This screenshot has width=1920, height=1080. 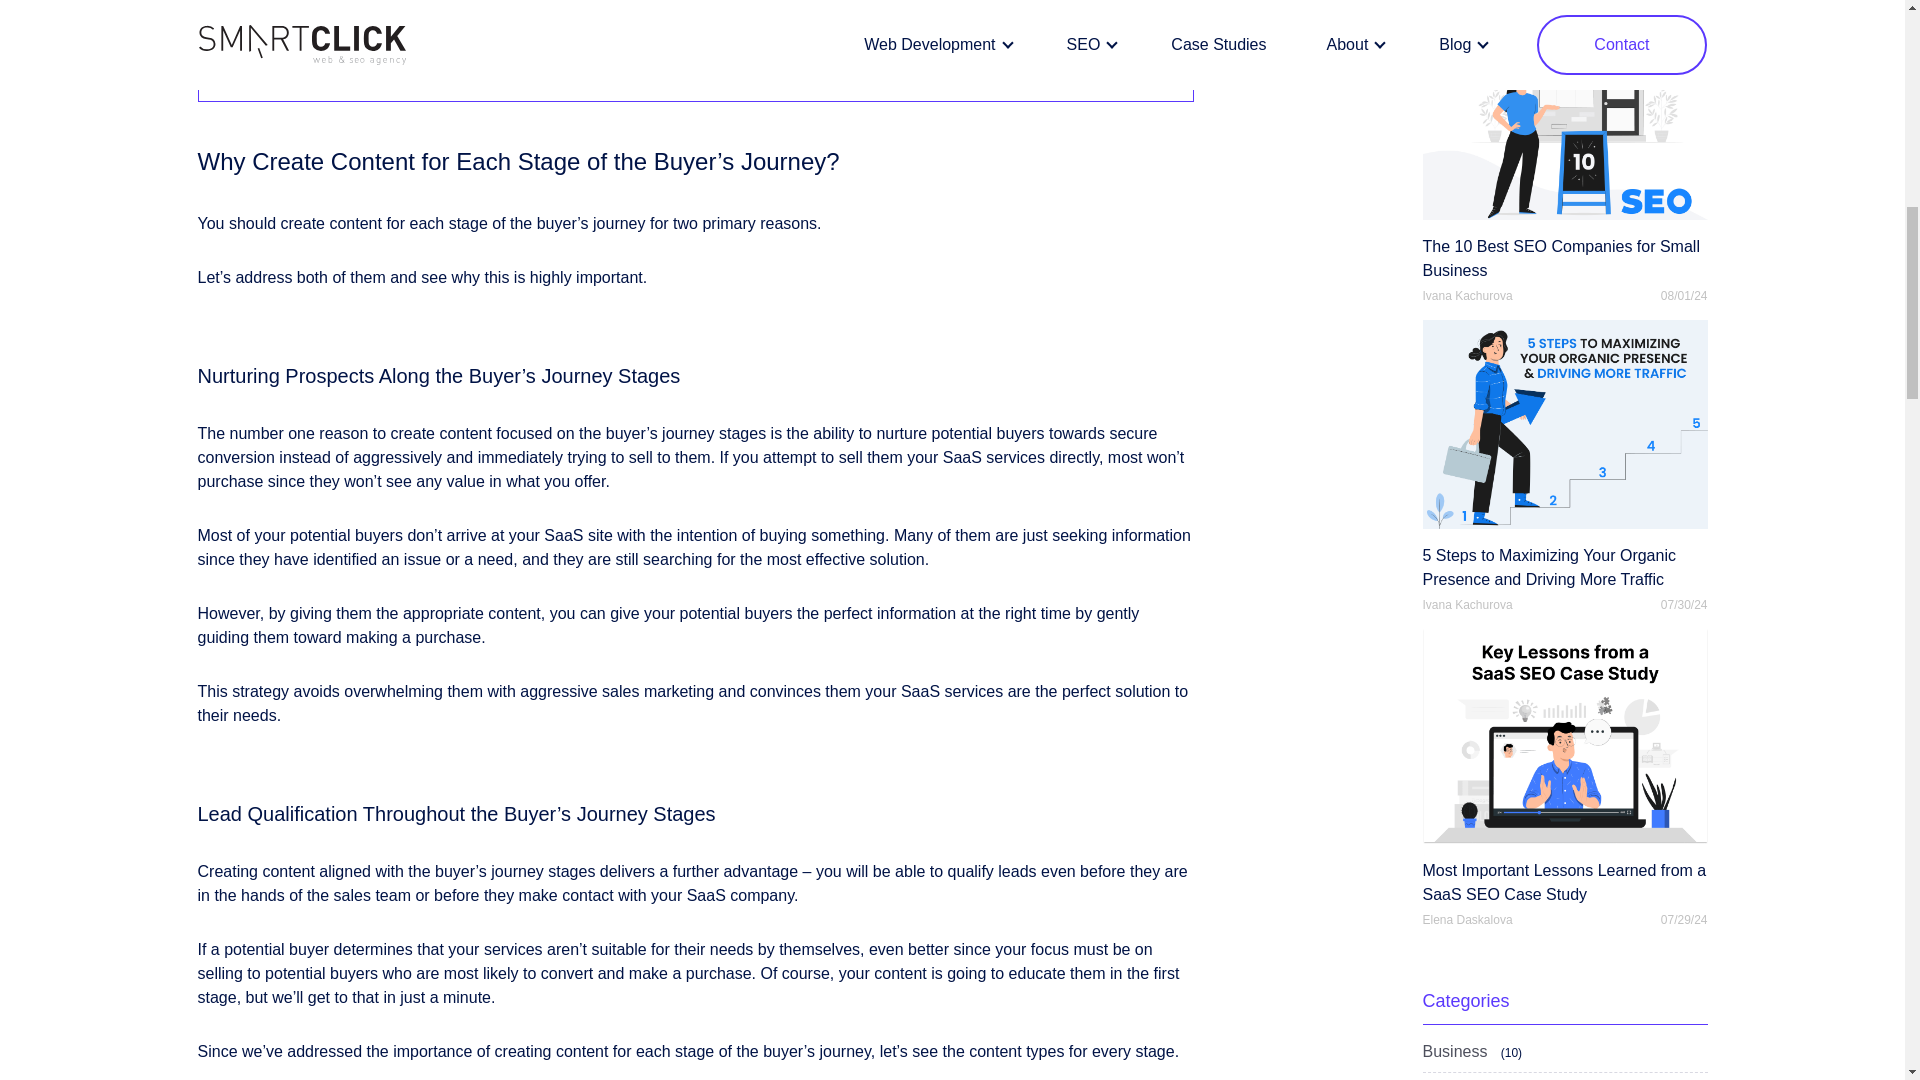 I want to click on The 10 Best SEO Companies for Small Business, so click(x=1564, y=144).